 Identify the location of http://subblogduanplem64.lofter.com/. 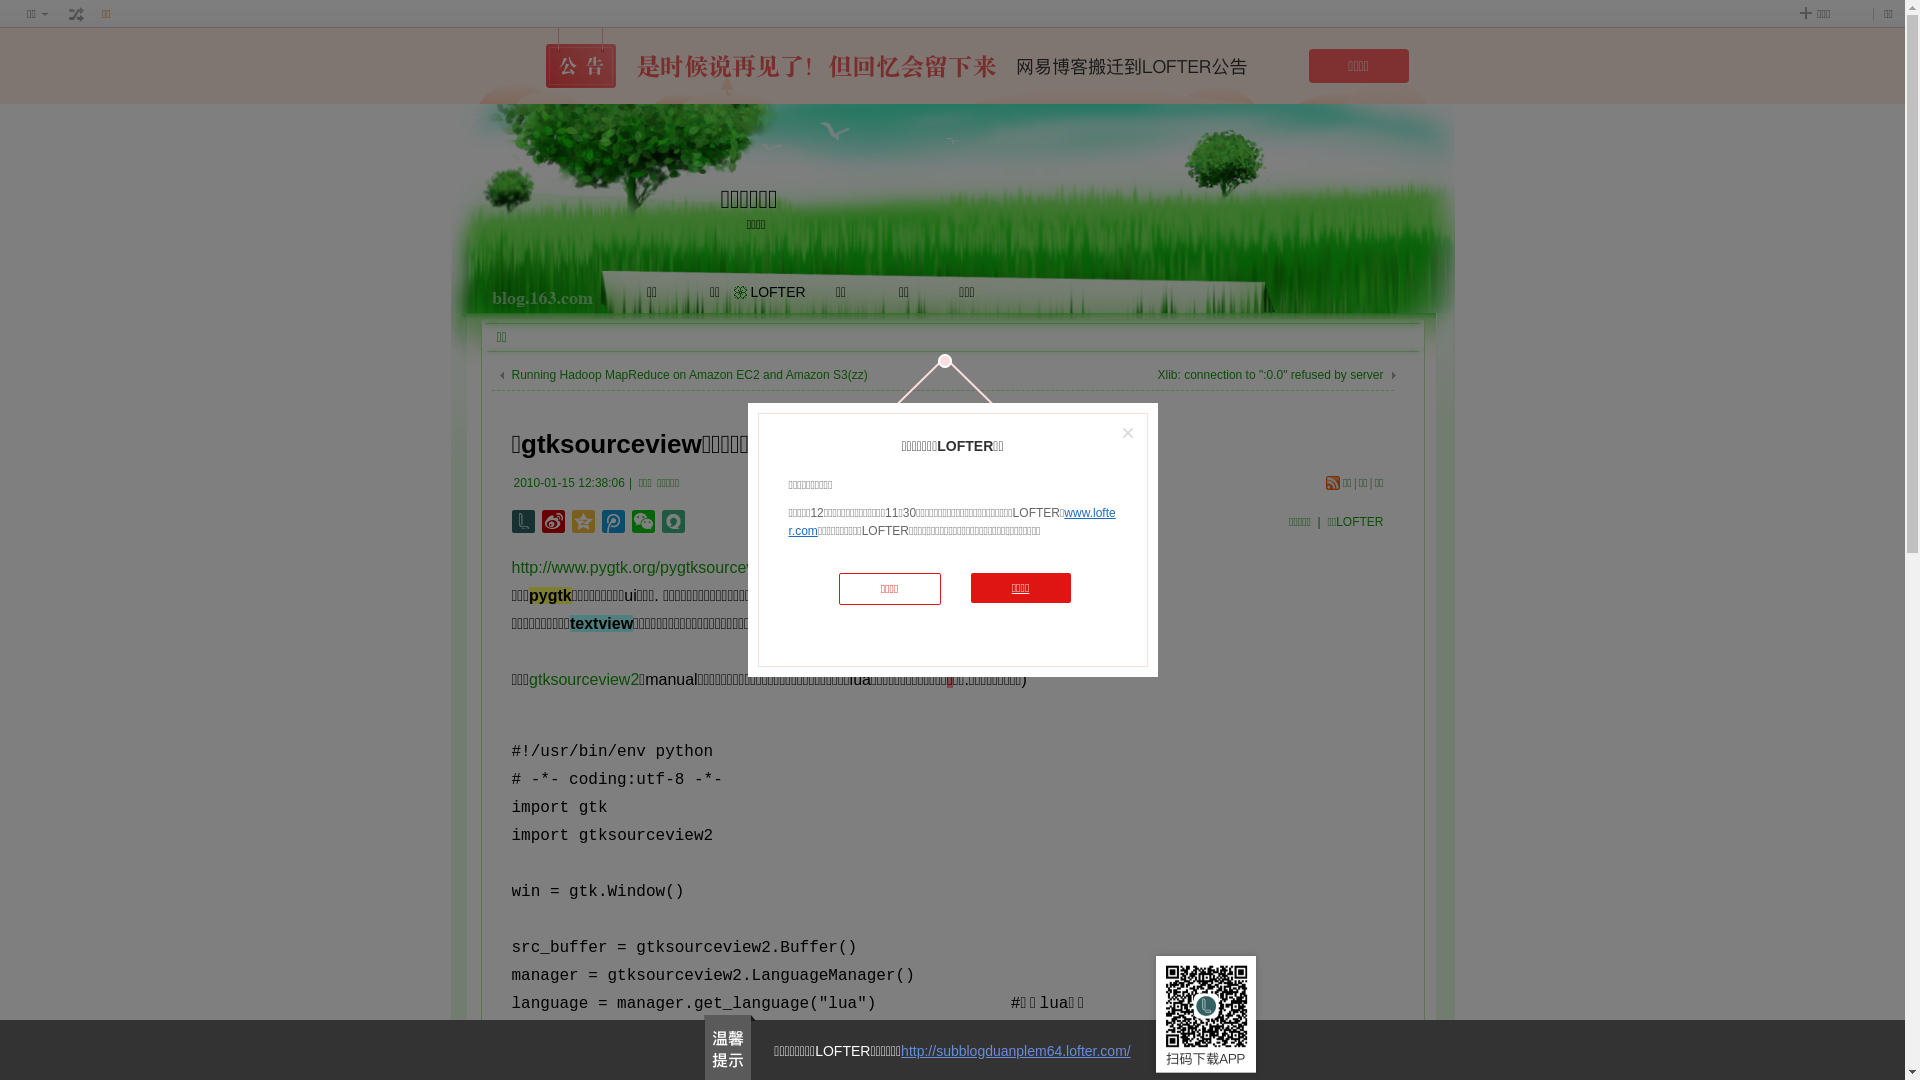
(1016, 1051).